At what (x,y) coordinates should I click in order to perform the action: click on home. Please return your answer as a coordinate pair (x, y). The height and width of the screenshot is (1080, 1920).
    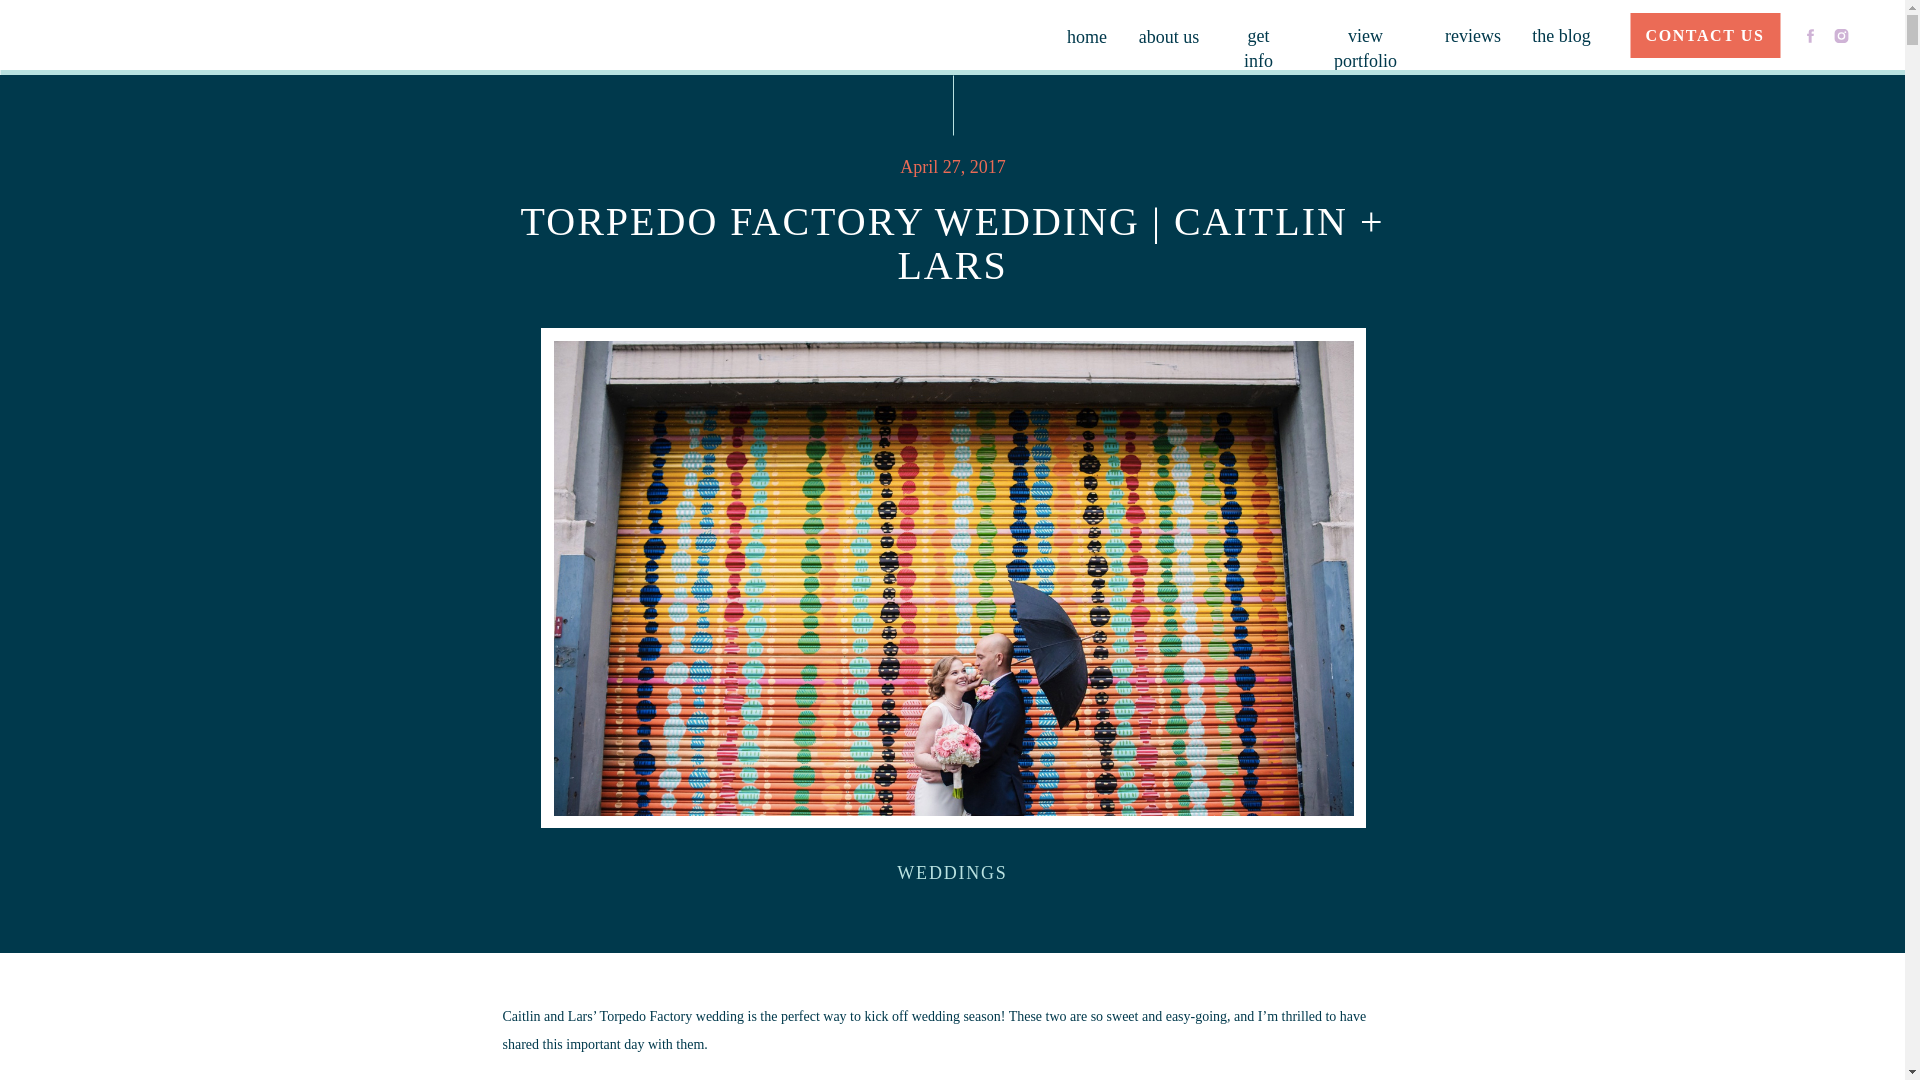
    Looking at the image, I should click on (1086, 33).